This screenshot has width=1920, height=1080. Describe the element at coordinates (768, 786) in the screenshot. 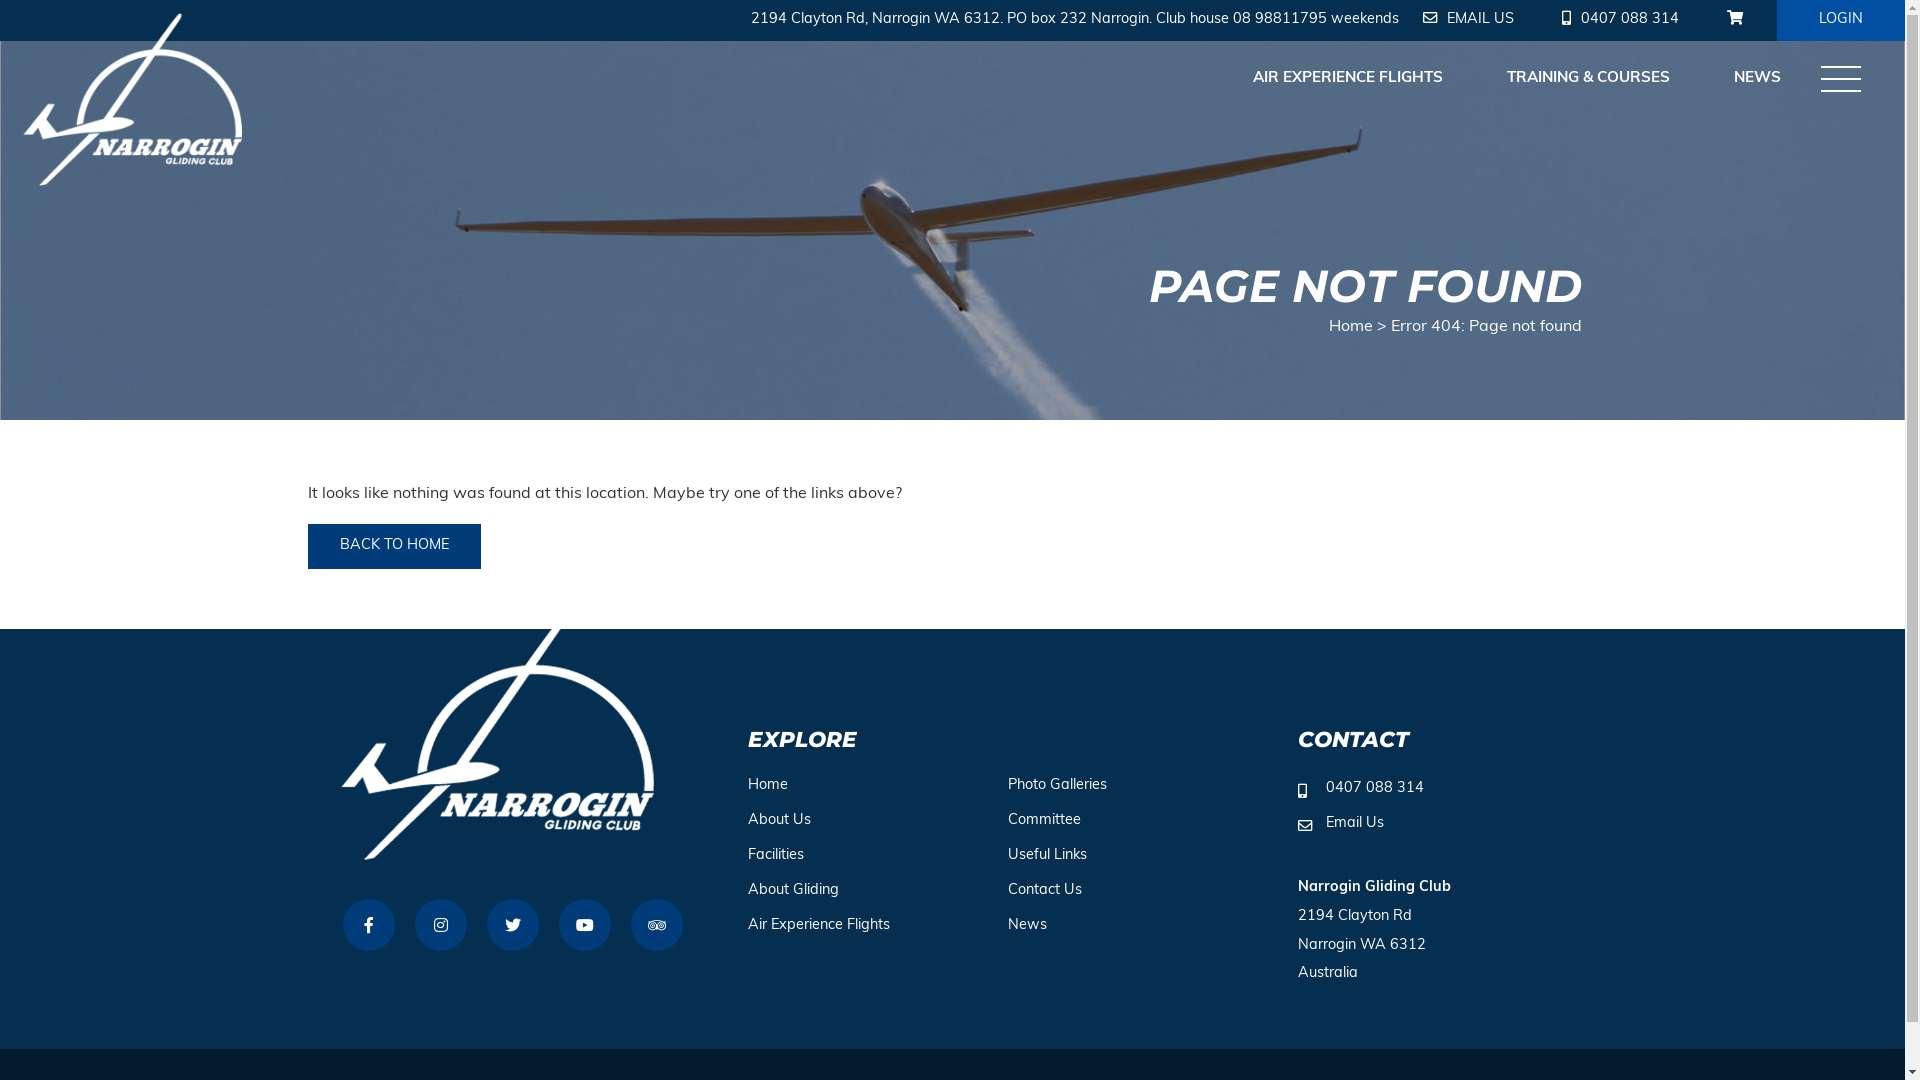

I see `Home` at that location.